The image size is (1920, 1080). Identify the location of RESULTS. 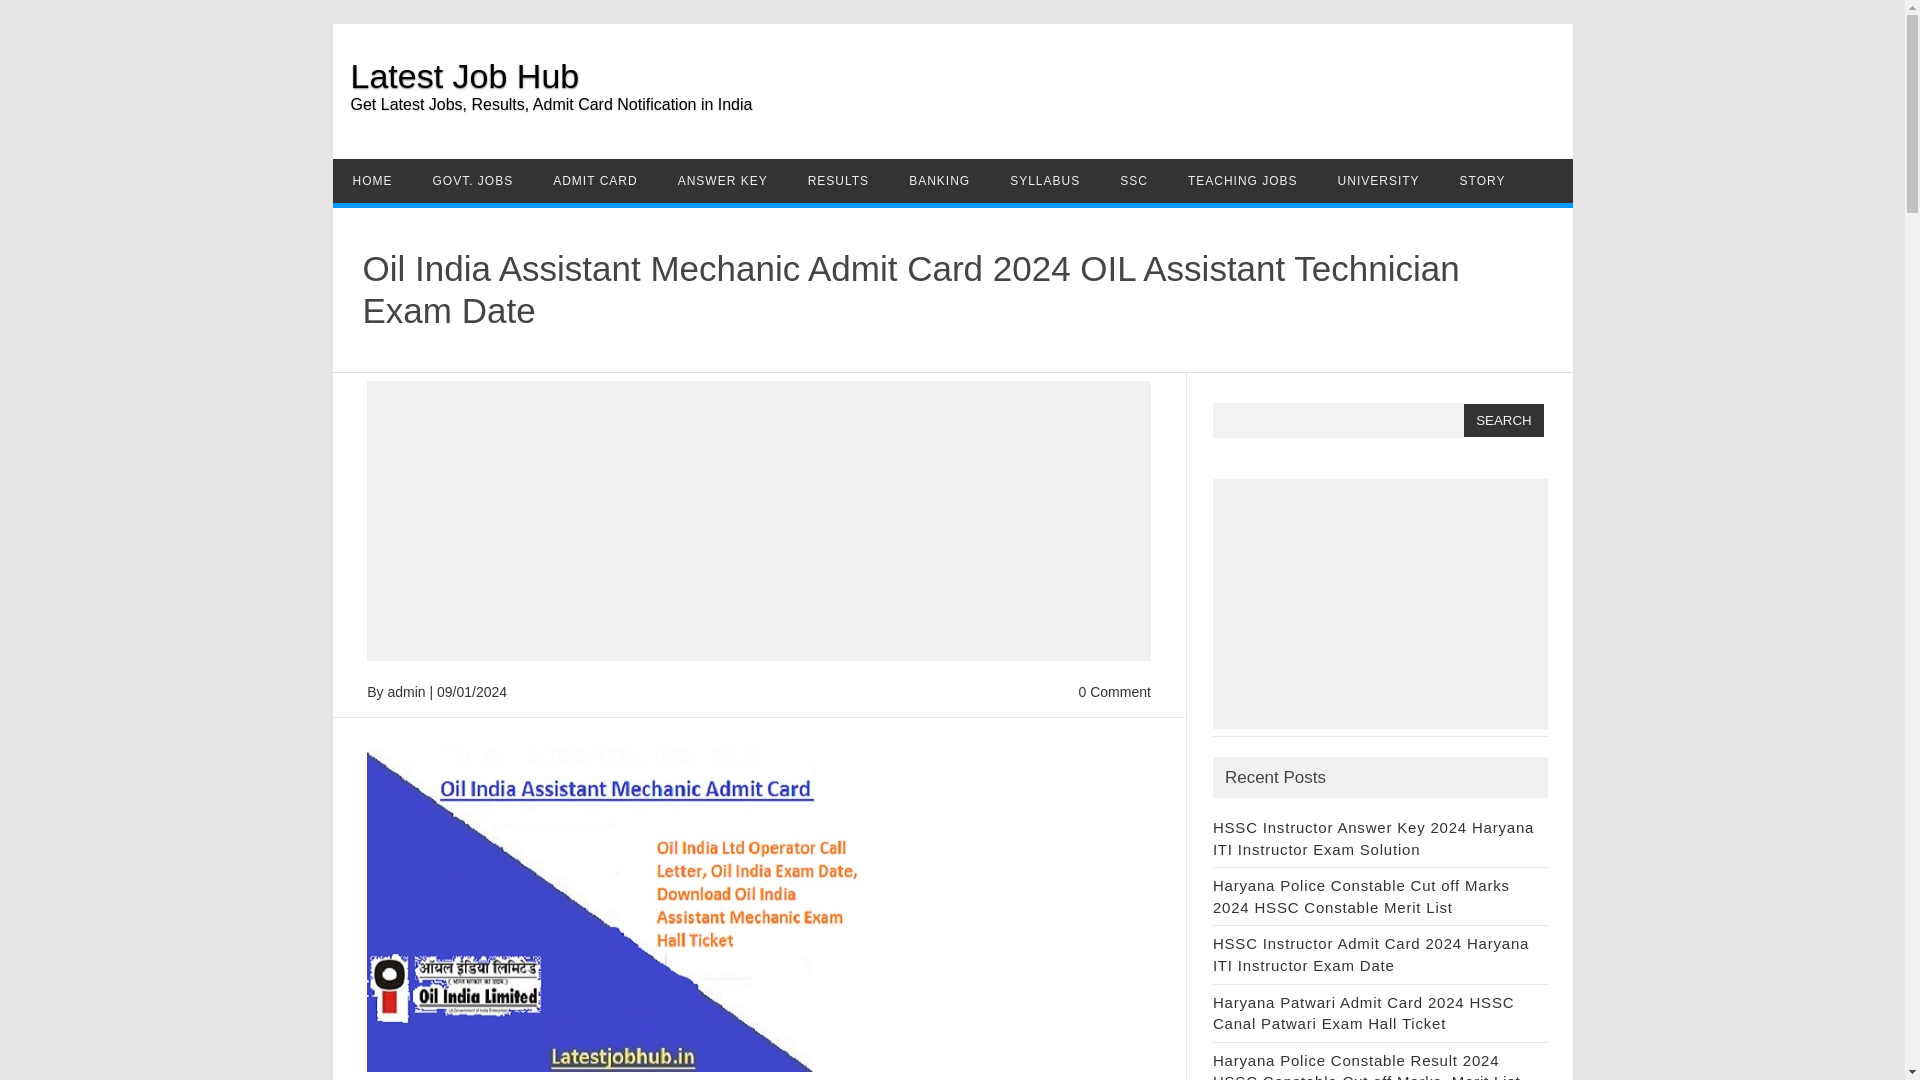
(838, 180).